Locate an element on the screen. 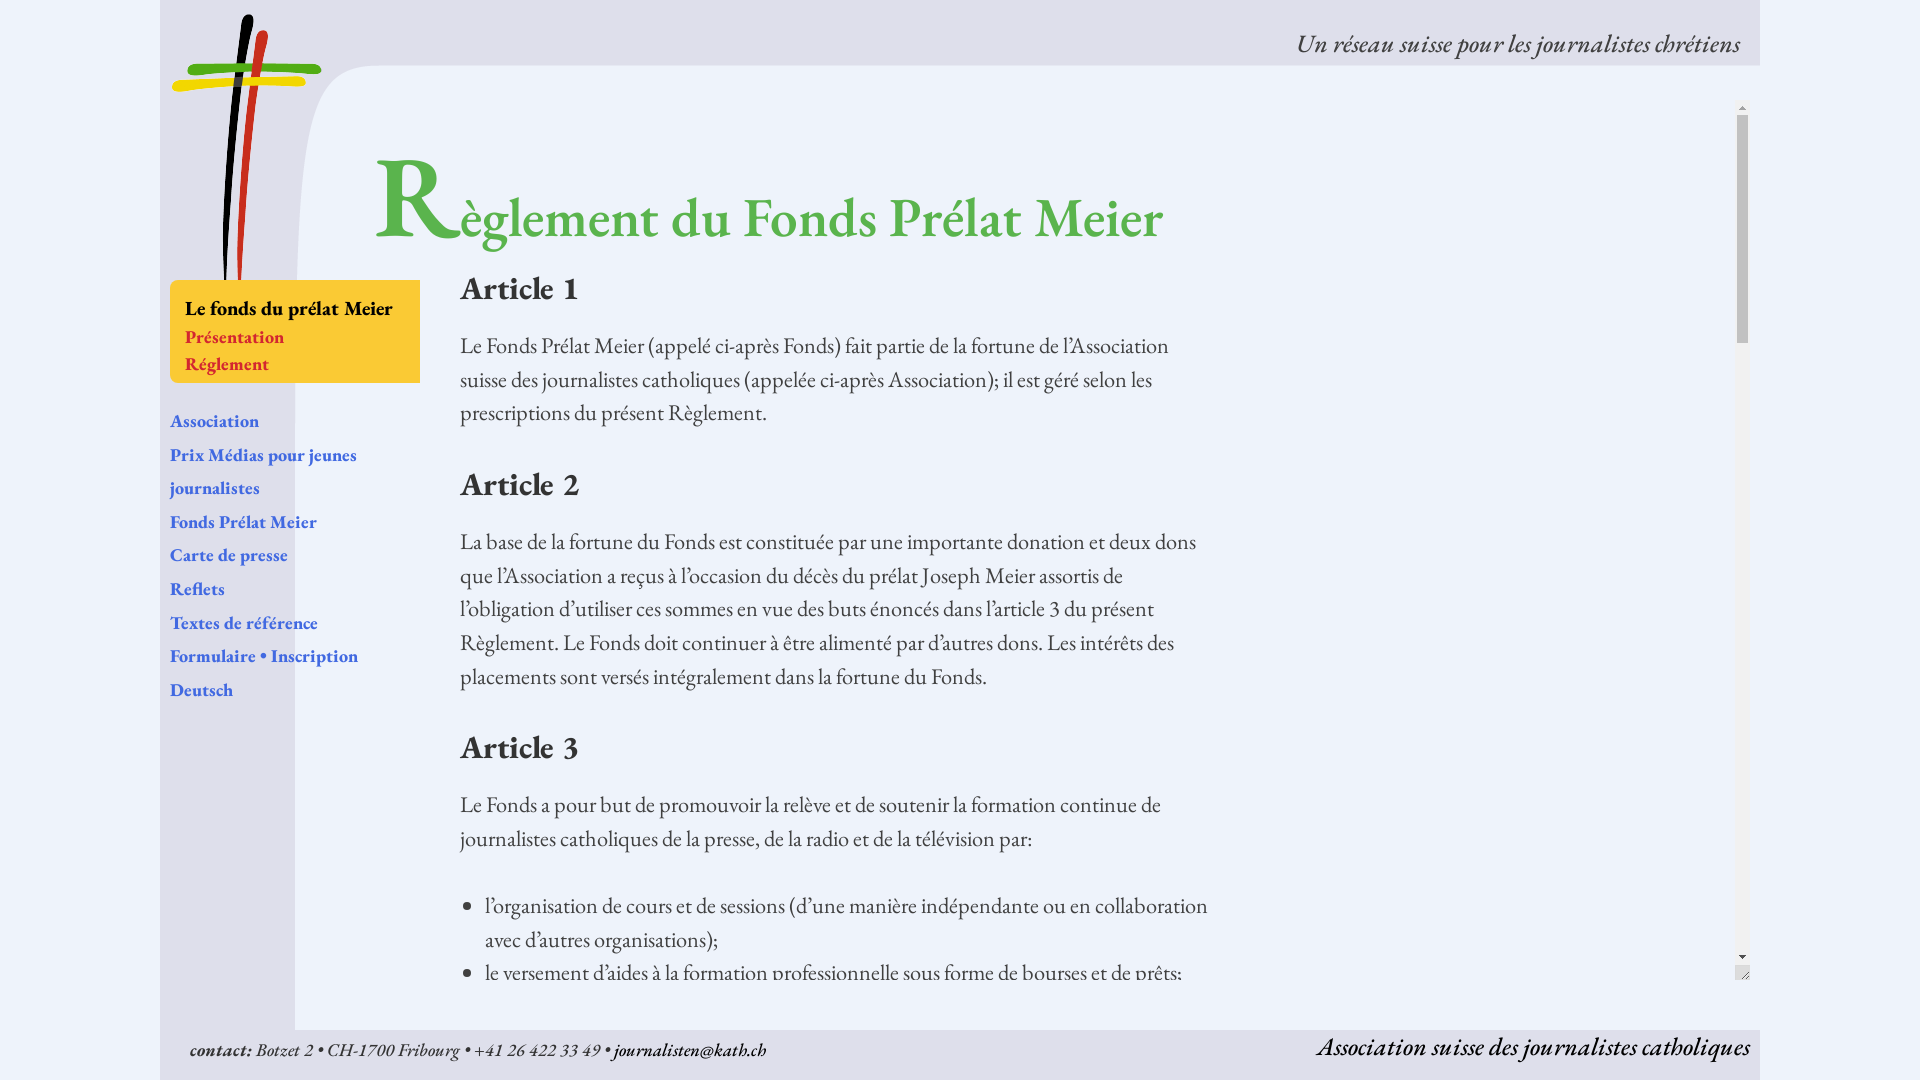  Association suisse des journalistes catholiques is located at coordinates (1534, 1046).